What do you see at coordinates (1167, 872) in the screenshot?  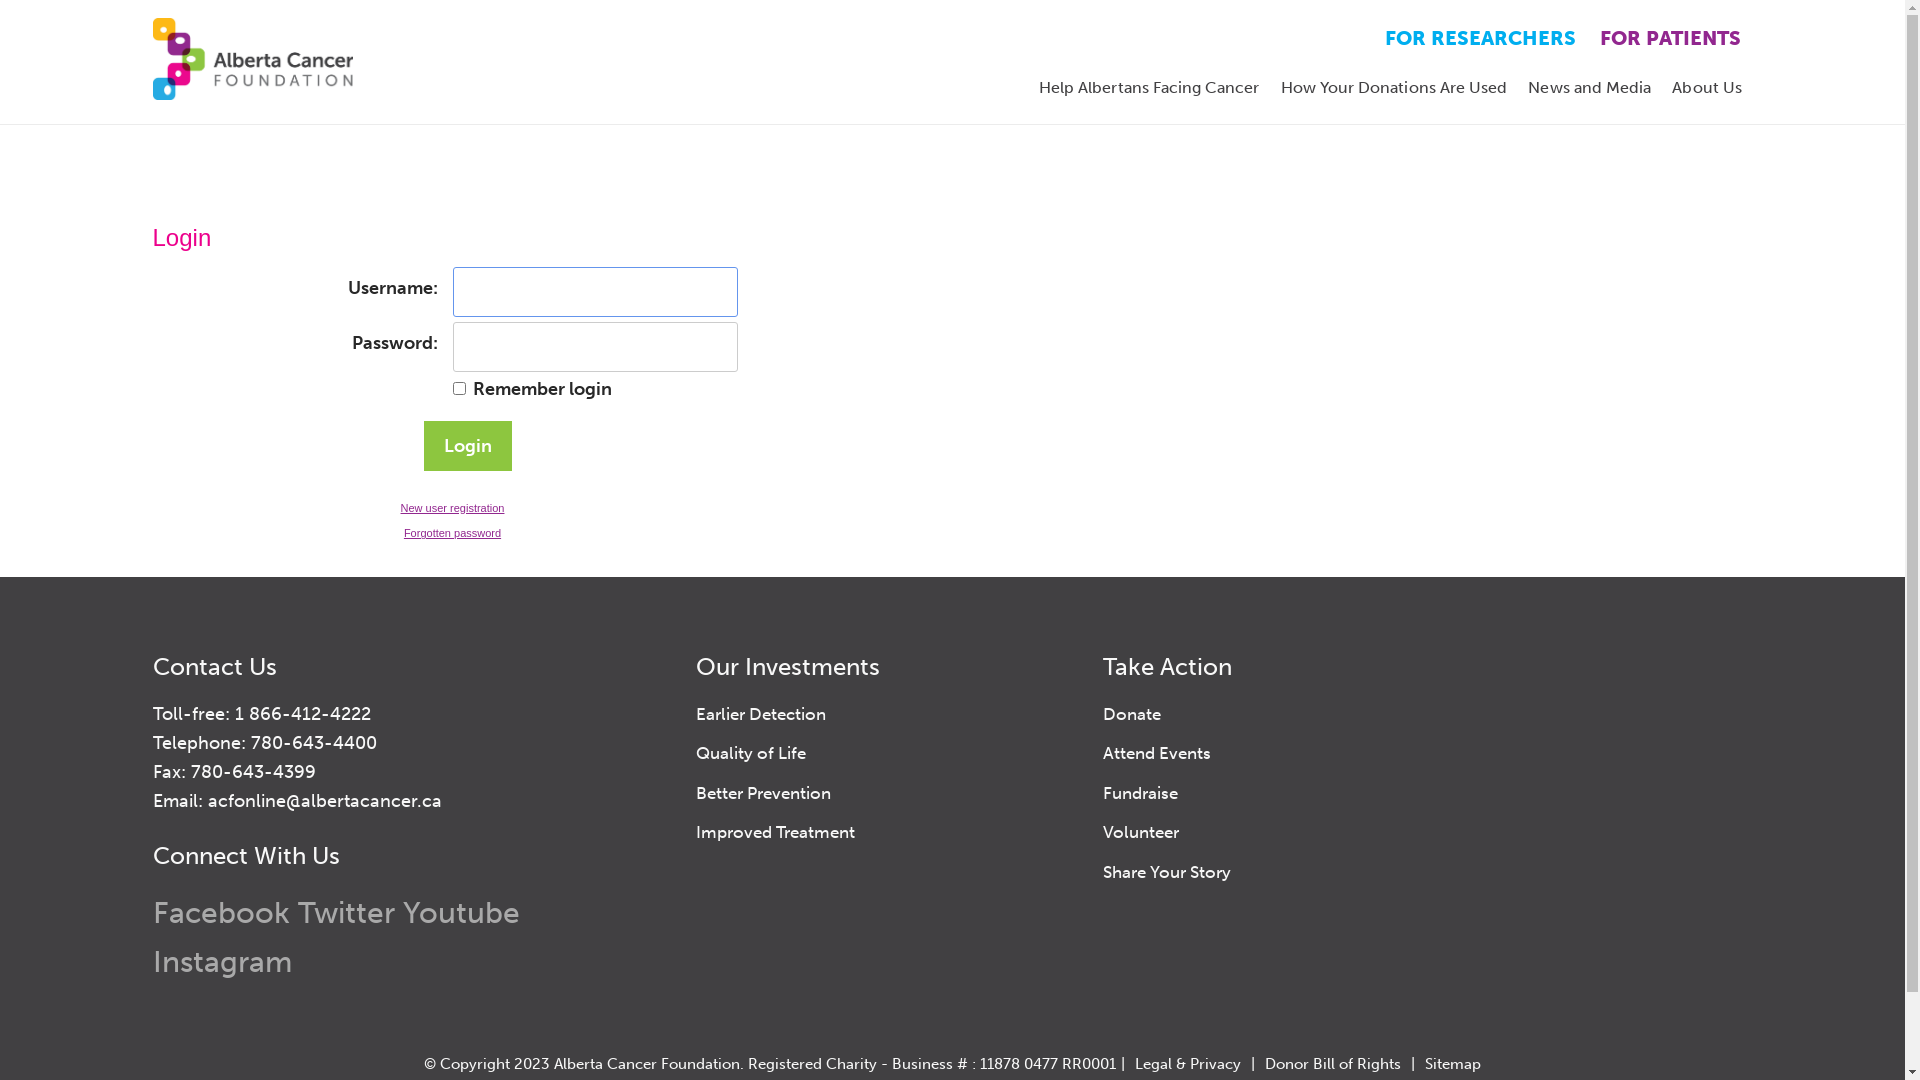 I see `Share Your Story` at bounding box center [1167, 872].